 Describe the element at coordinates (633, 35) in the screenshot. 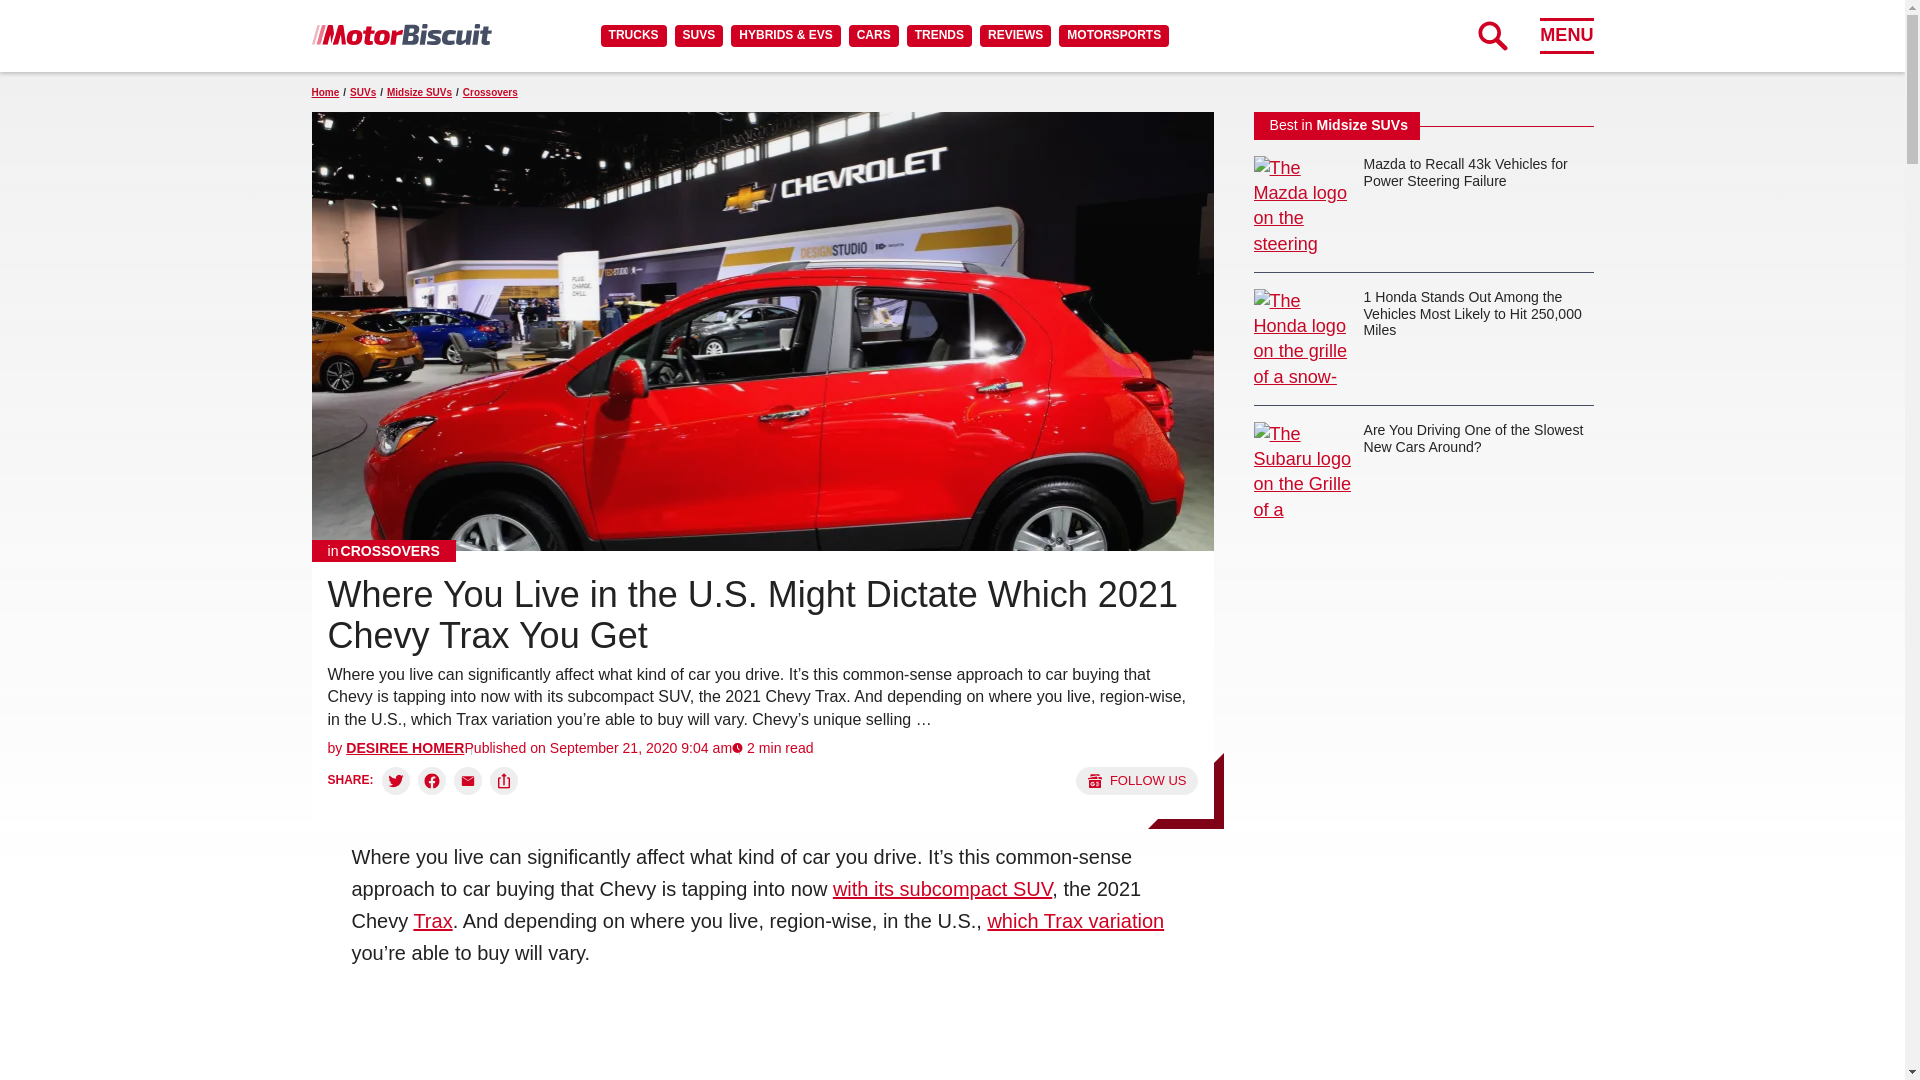

I see `TRUCKS` at that location.